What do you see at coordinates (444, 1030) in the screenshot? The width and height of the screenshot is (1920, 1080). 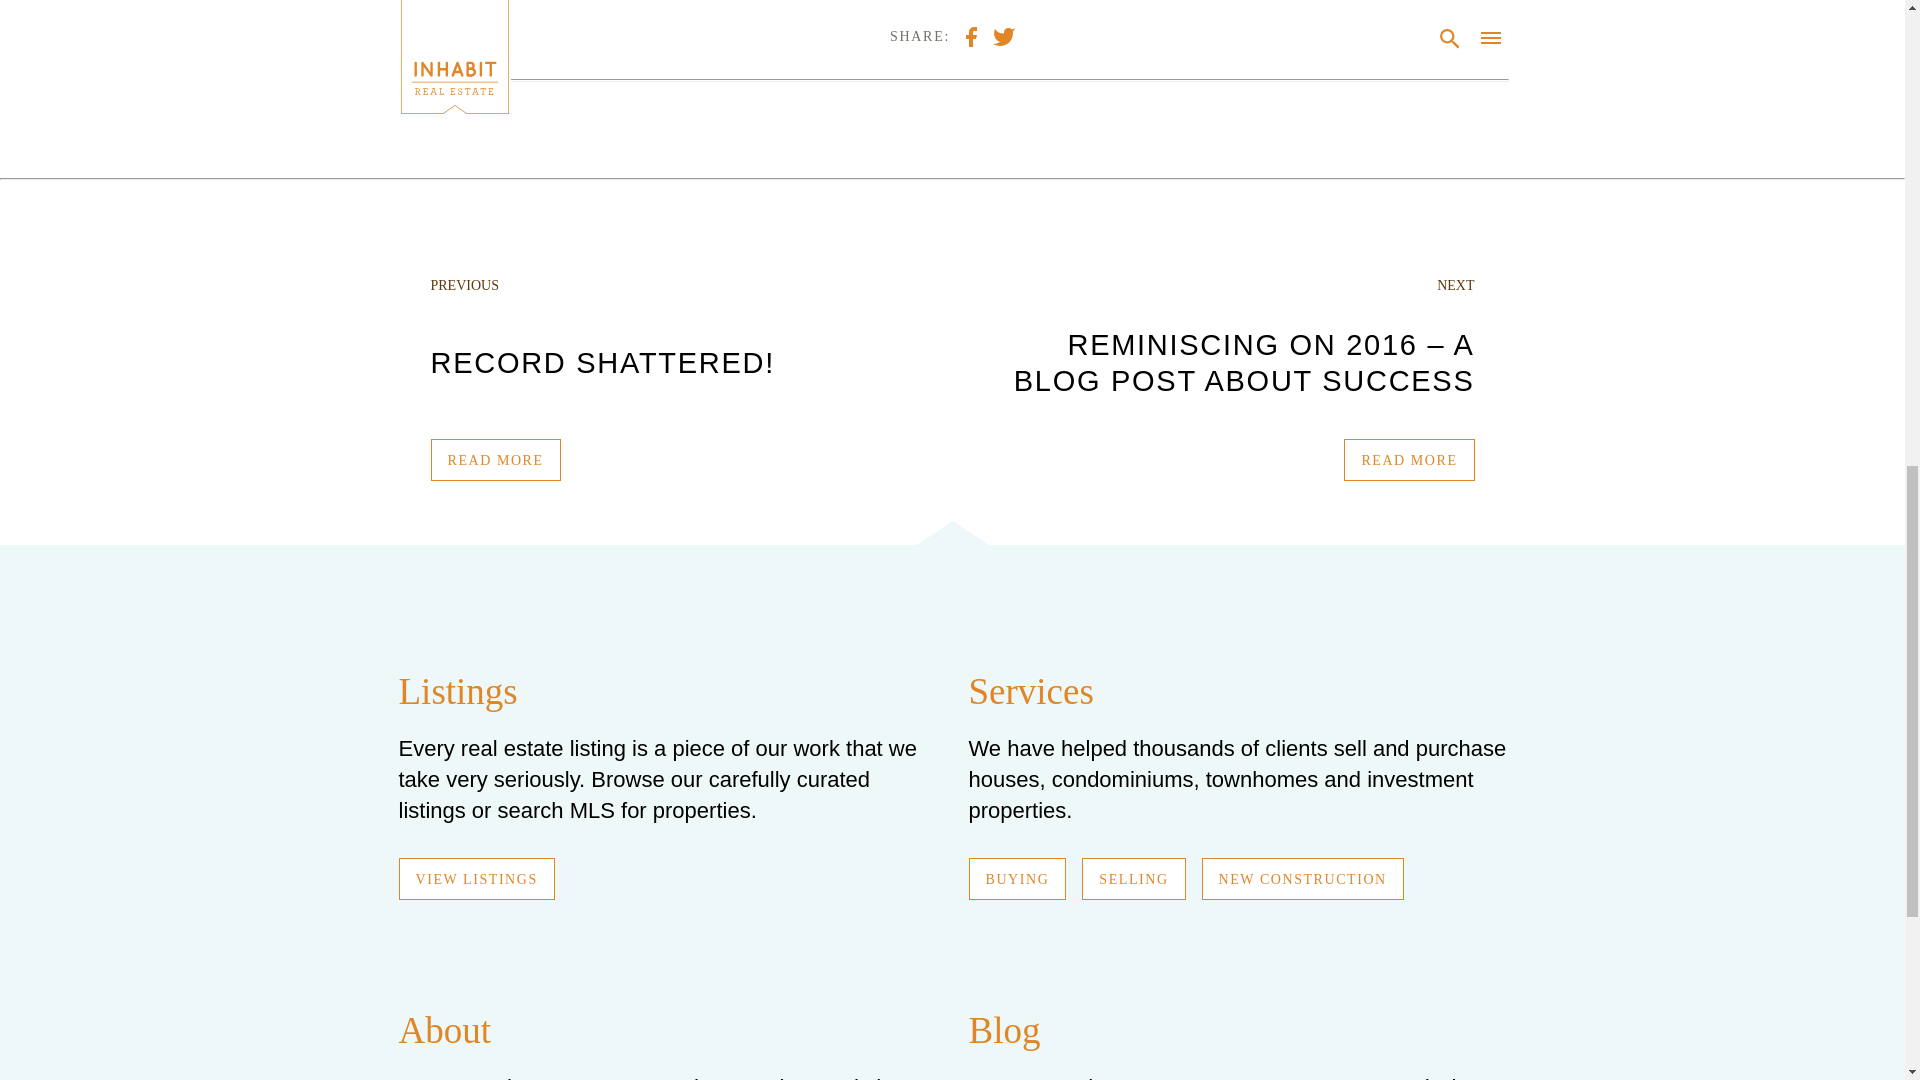 I see `About` at bounding box center [444, 1030].